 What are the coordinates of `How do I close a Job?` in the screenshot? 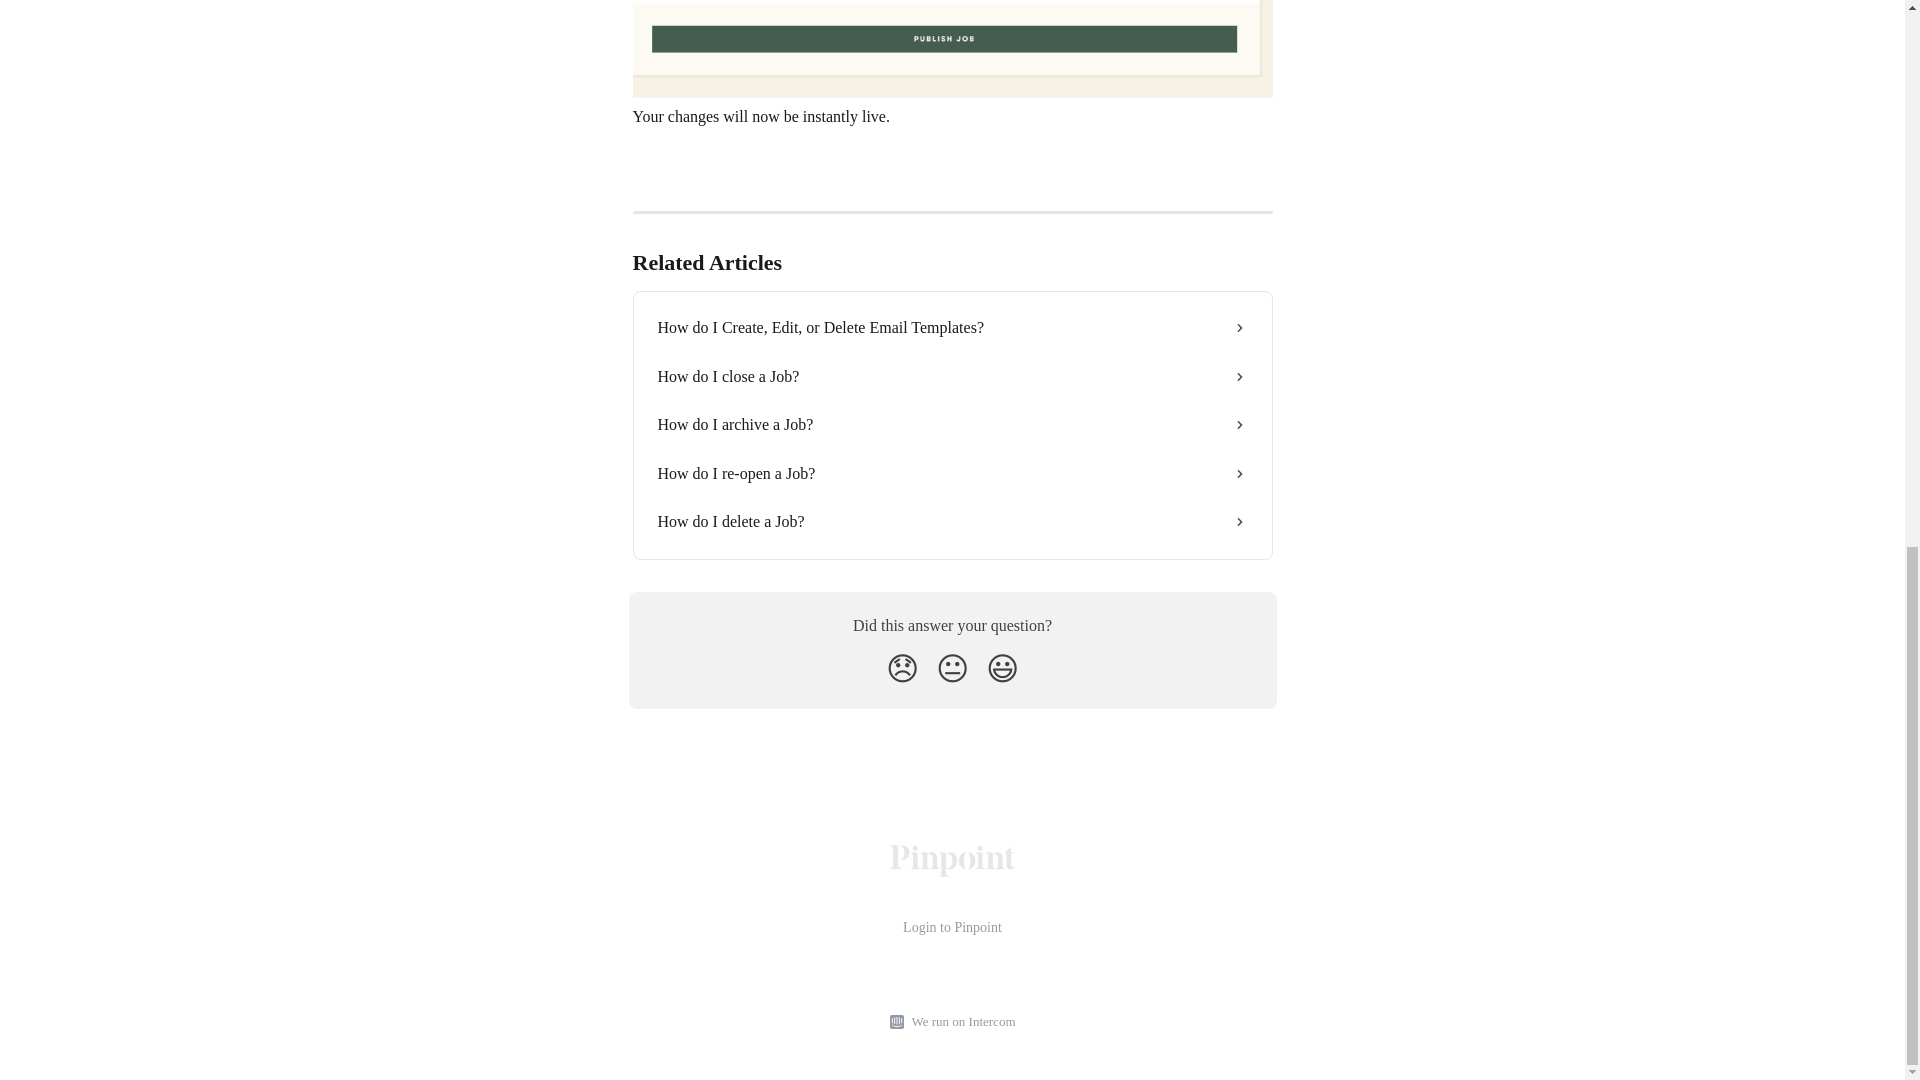 It's located at (952, 376).